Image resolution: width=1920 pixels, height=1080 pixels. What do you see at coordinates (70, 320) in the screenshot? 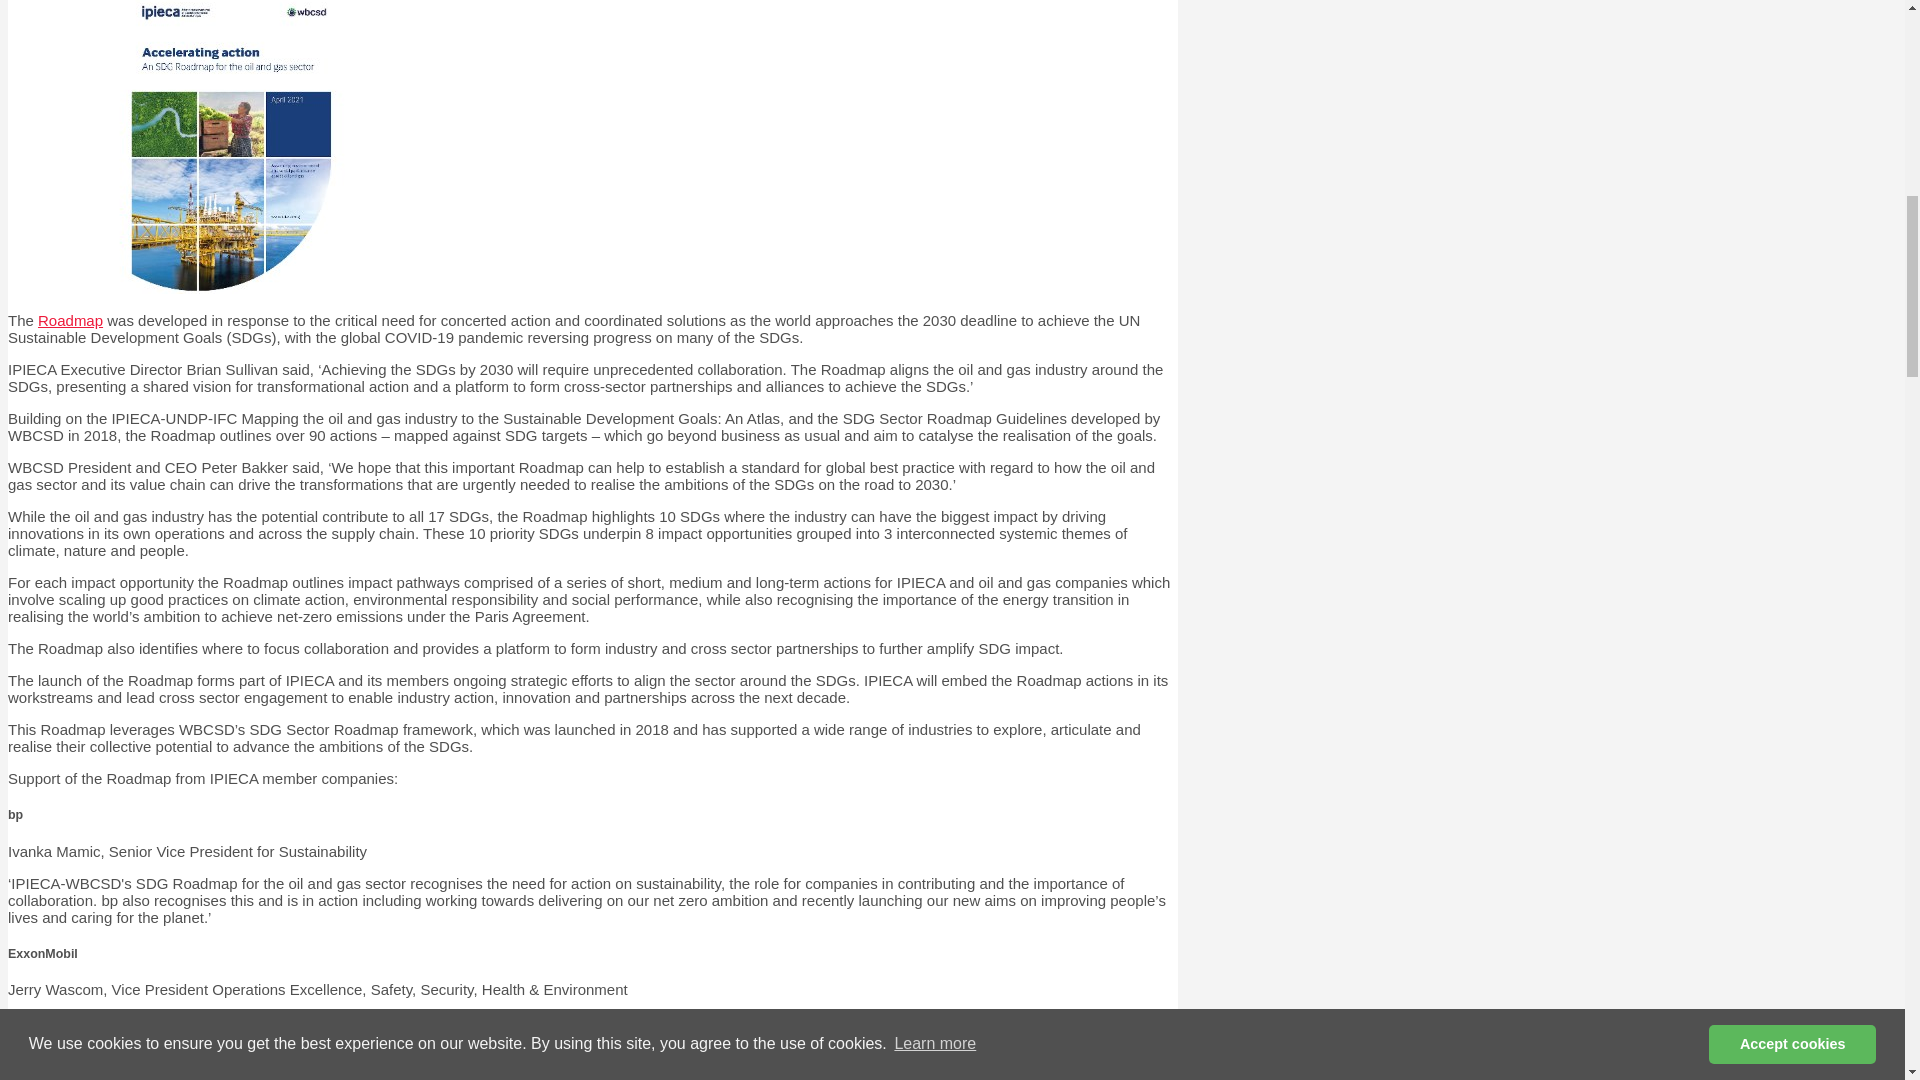
I see `Roadmap` at bounding box center [70, 320].